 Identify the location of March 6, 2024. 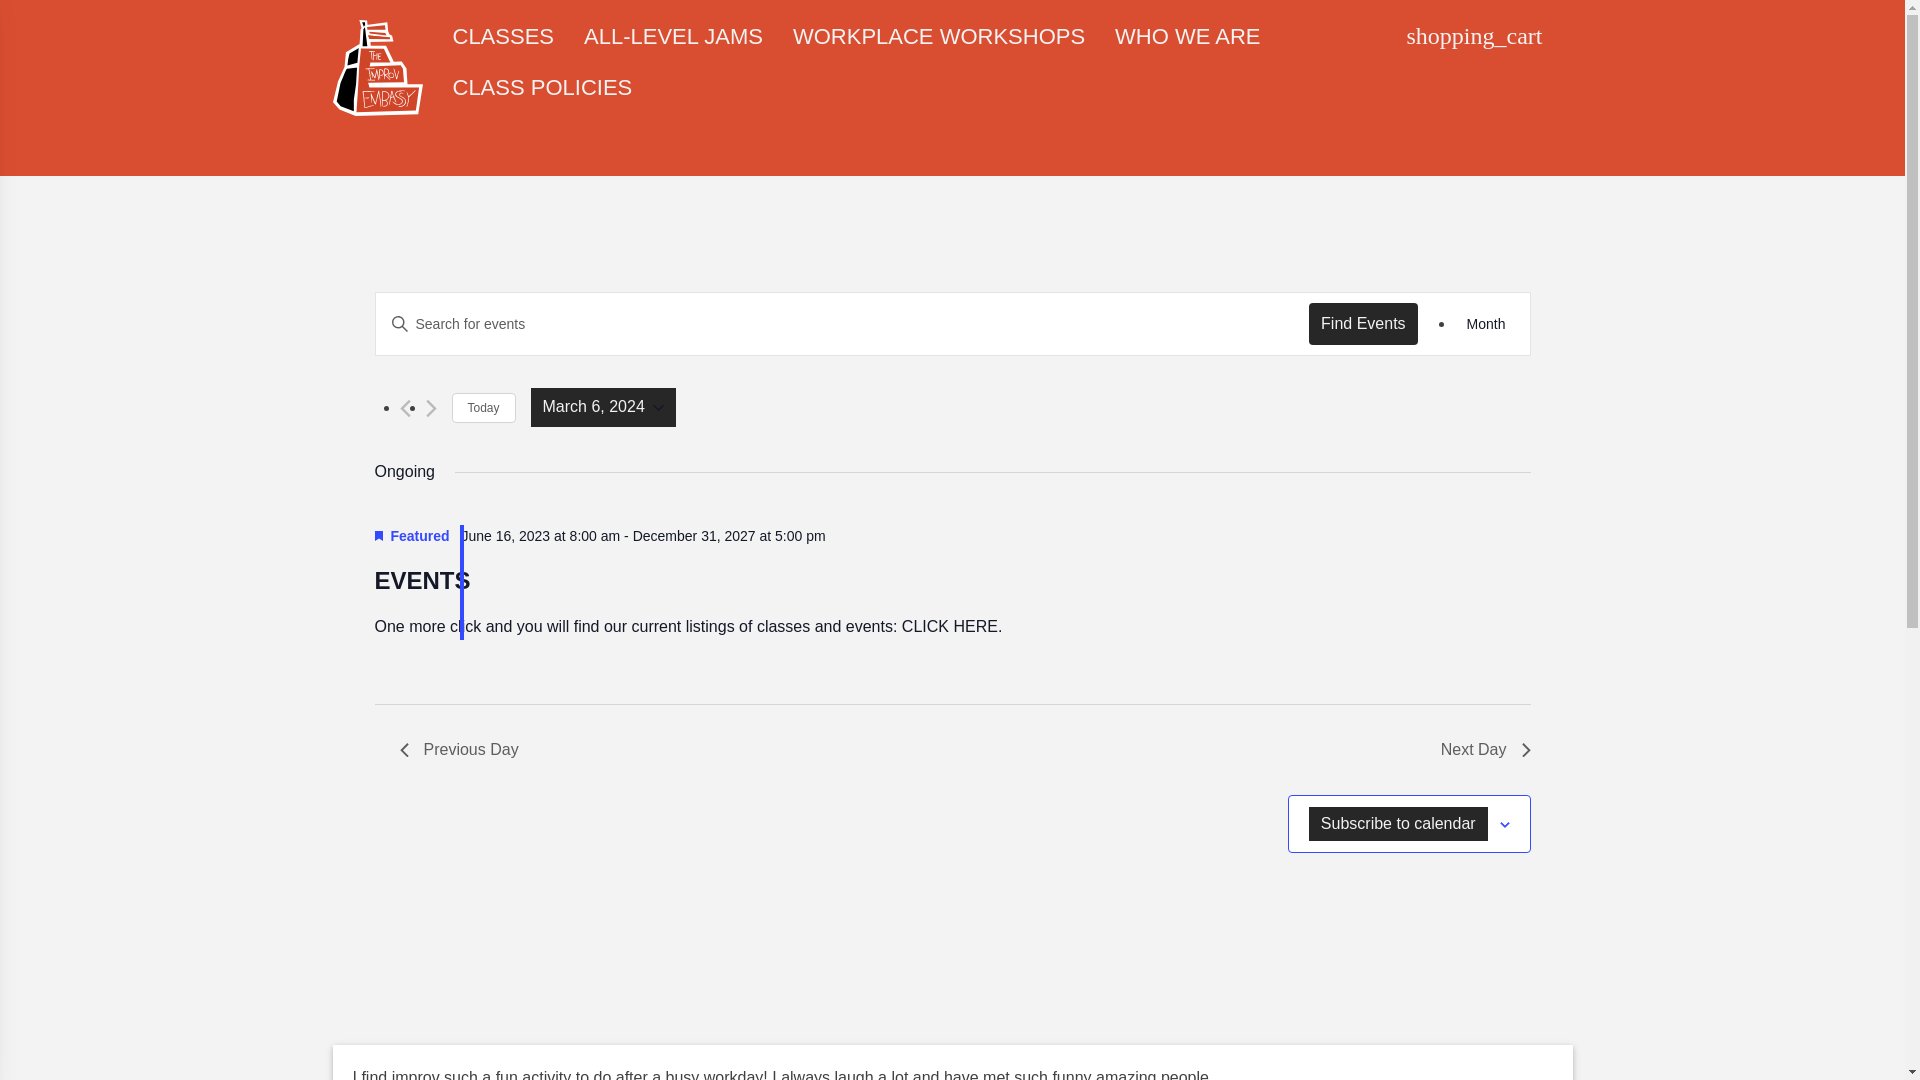
(603, 406).